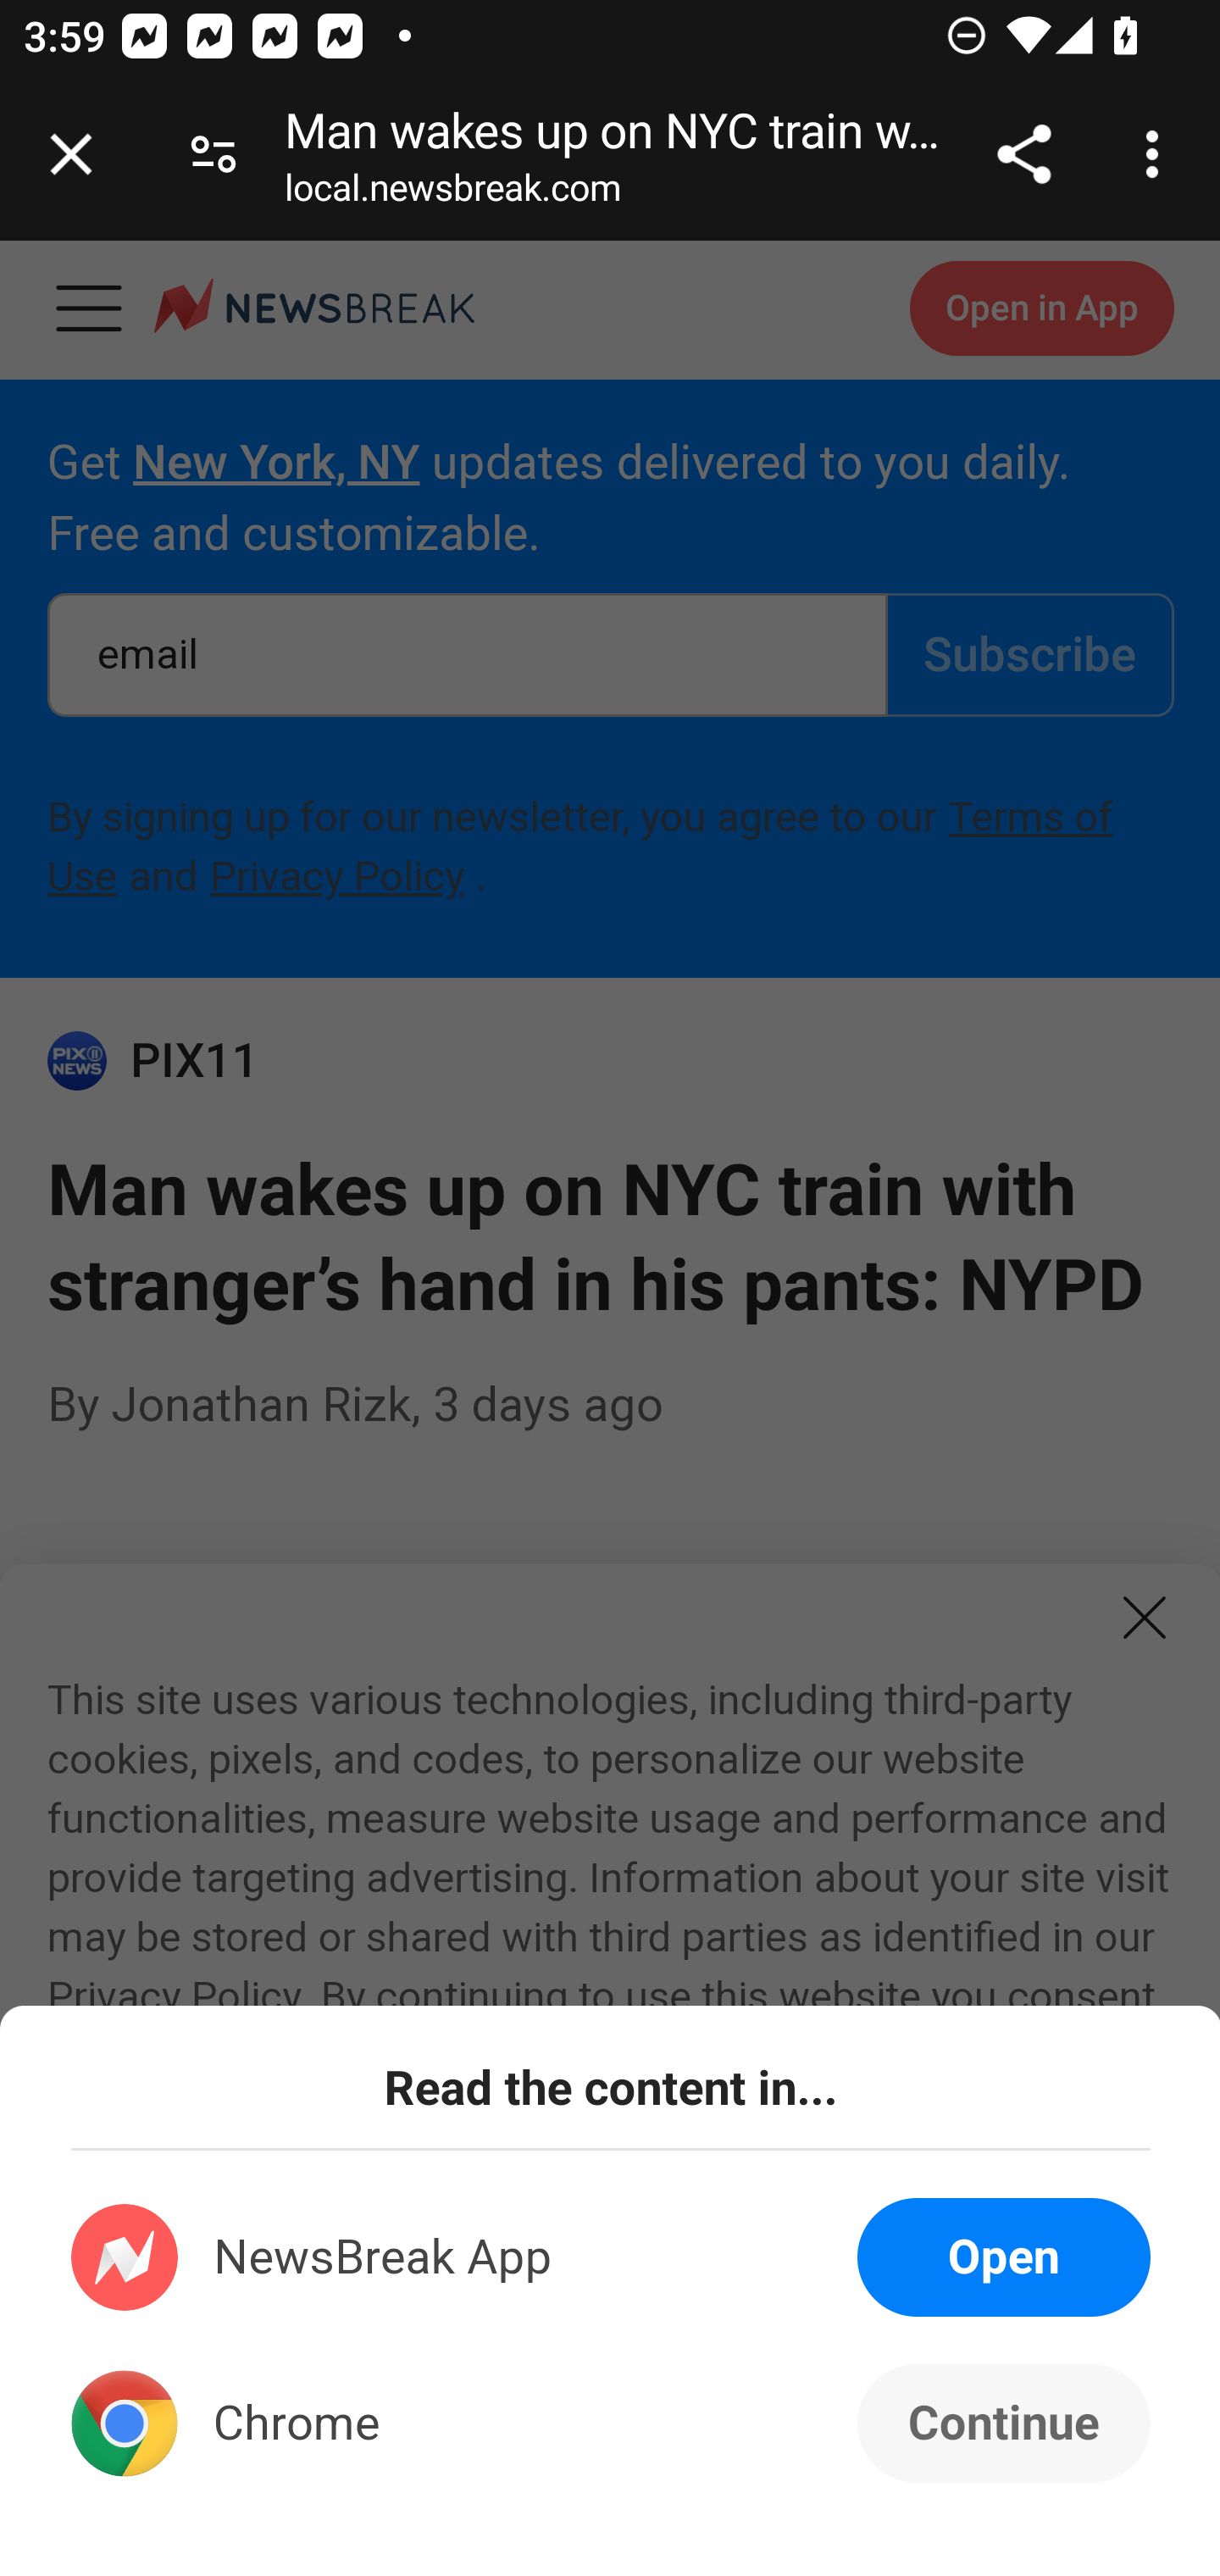  I want to click on Close tab, so click(71, 154).